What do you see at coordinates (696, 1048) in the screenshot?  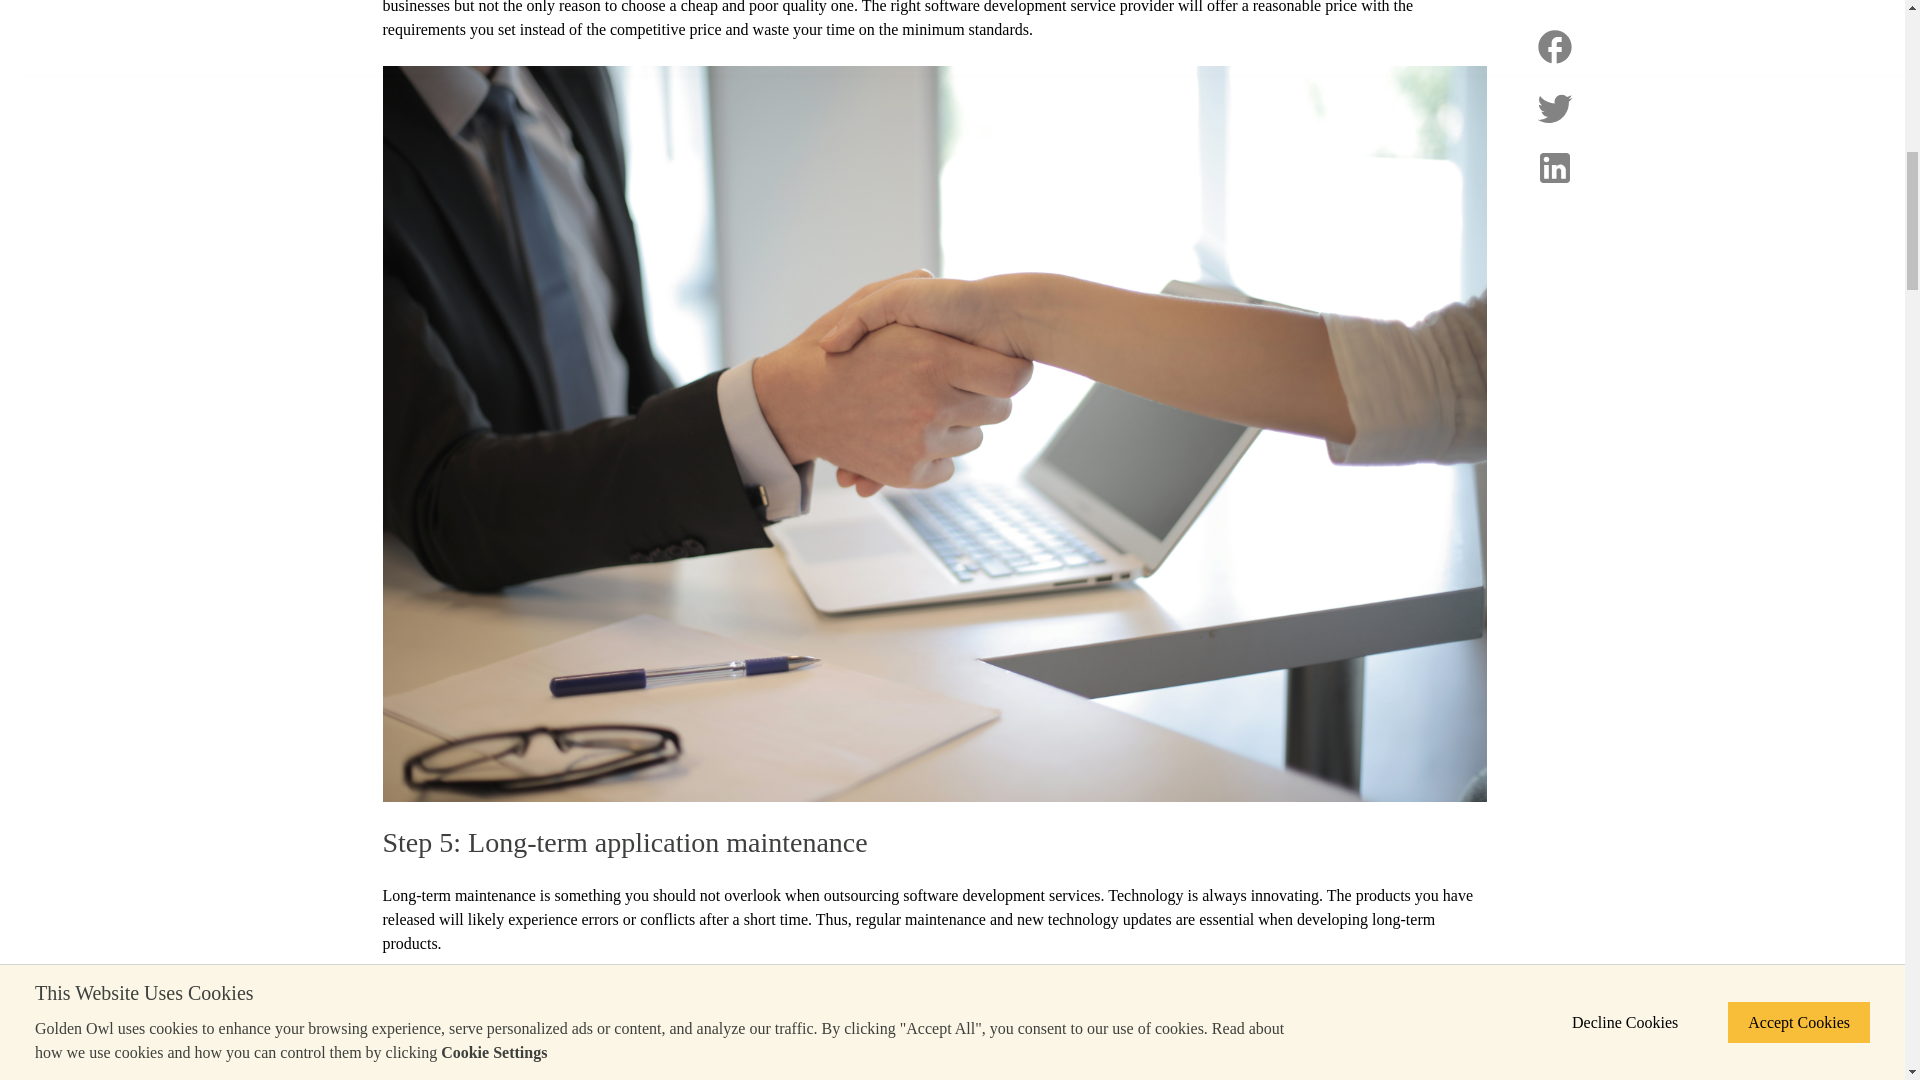 I see `software development working process` at bounding box center [696, 1048].